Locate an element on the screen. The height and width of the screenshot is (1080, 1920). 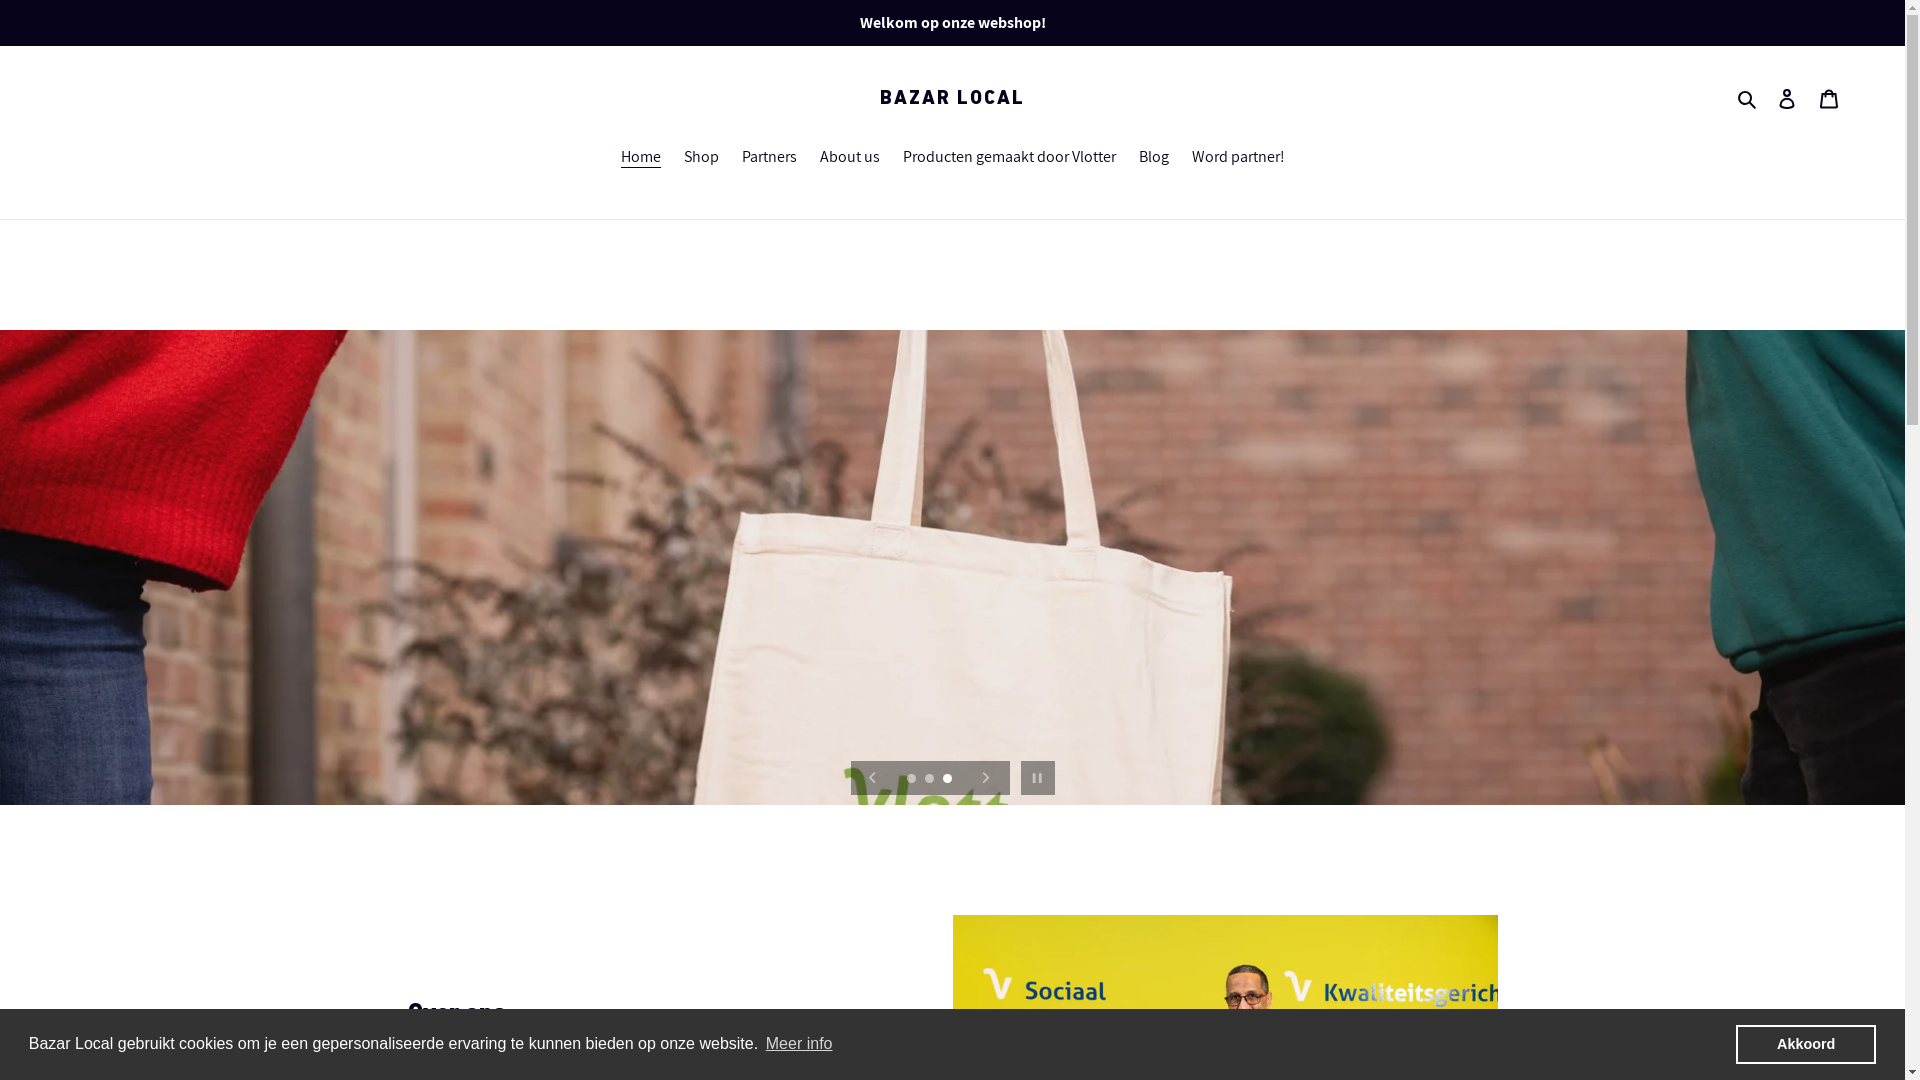
About us is located at coordinates (850, 158).